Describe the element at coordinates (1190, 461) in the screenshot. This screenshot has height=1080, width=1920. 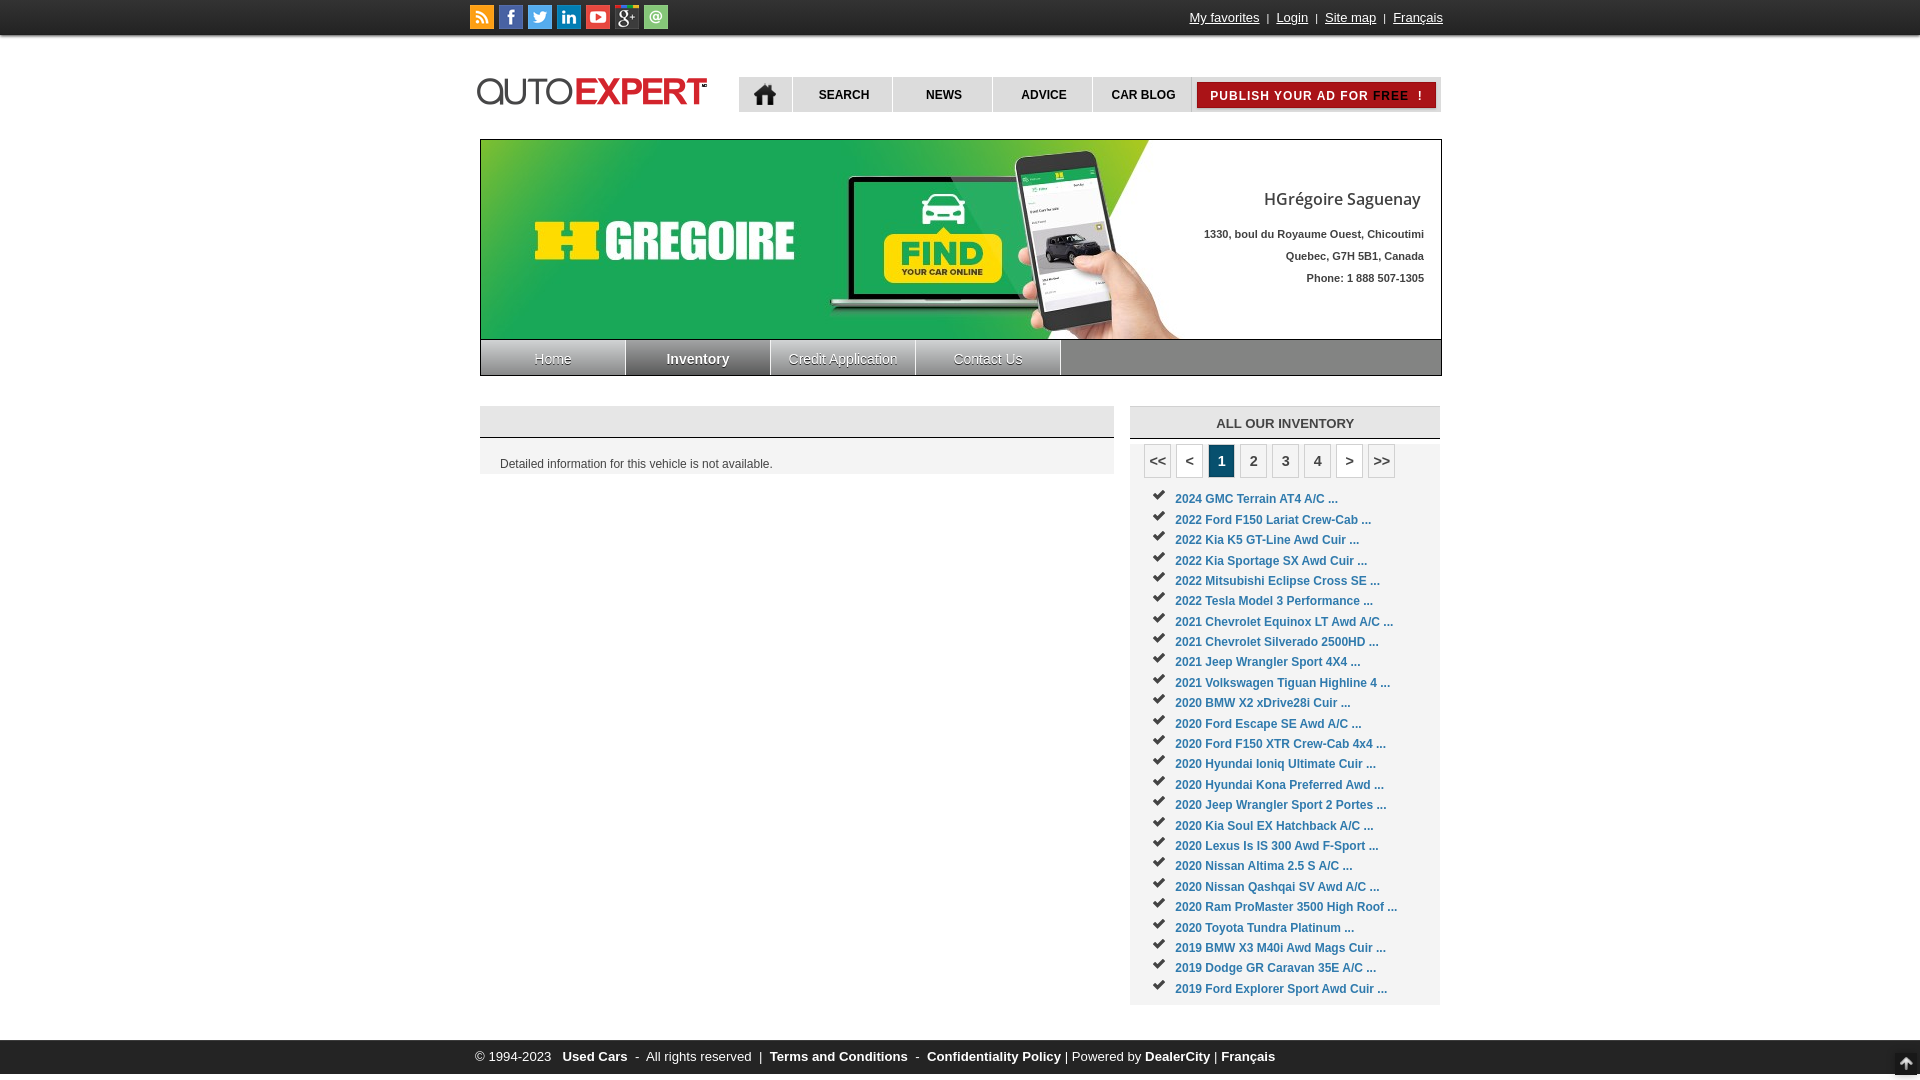
I see `<` at that location.